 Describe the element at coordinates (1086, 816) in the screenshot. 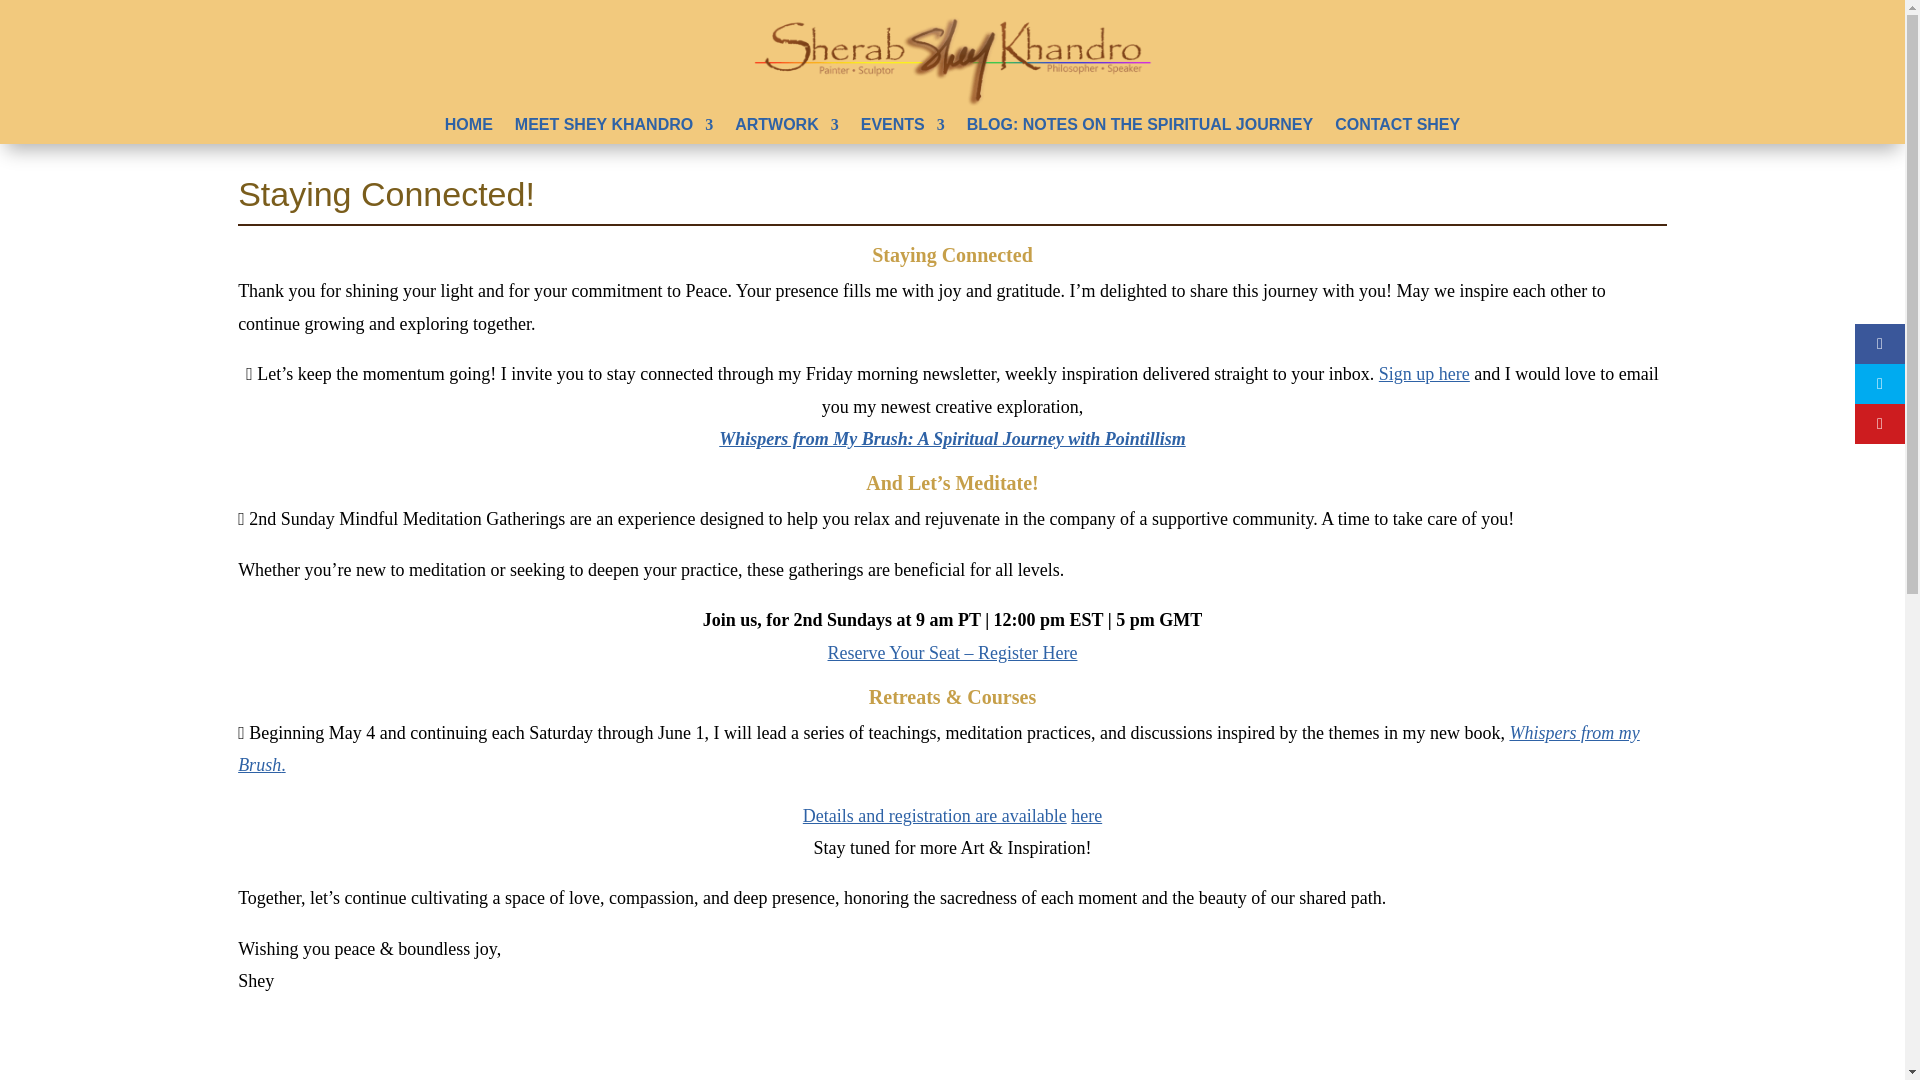

I see `here` at that location.